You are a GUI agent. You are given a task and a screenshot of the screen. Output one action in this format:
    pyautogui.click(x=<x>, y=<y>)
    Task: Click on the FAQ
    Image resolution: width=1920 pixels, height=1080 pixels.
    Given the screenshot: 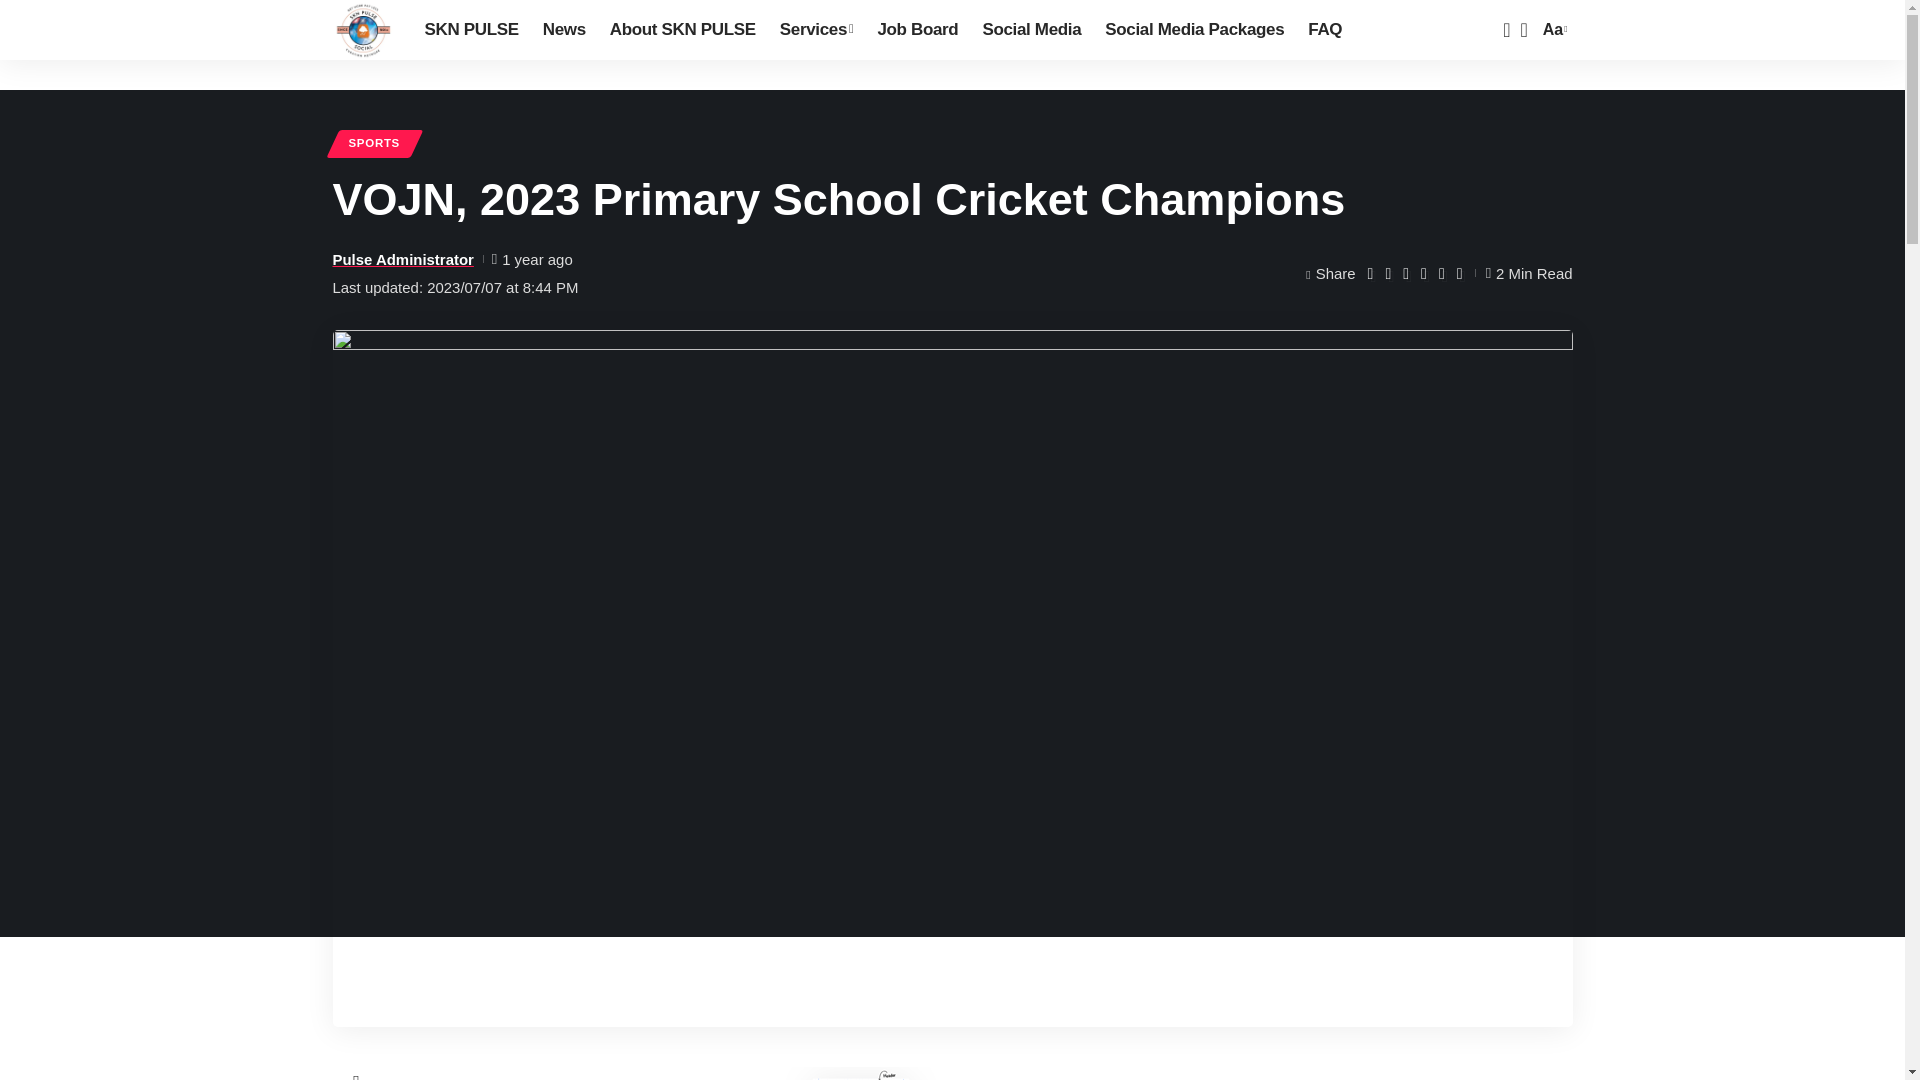 What is the action you would take?
    pyautogui.click(x=1324, y=30)
    